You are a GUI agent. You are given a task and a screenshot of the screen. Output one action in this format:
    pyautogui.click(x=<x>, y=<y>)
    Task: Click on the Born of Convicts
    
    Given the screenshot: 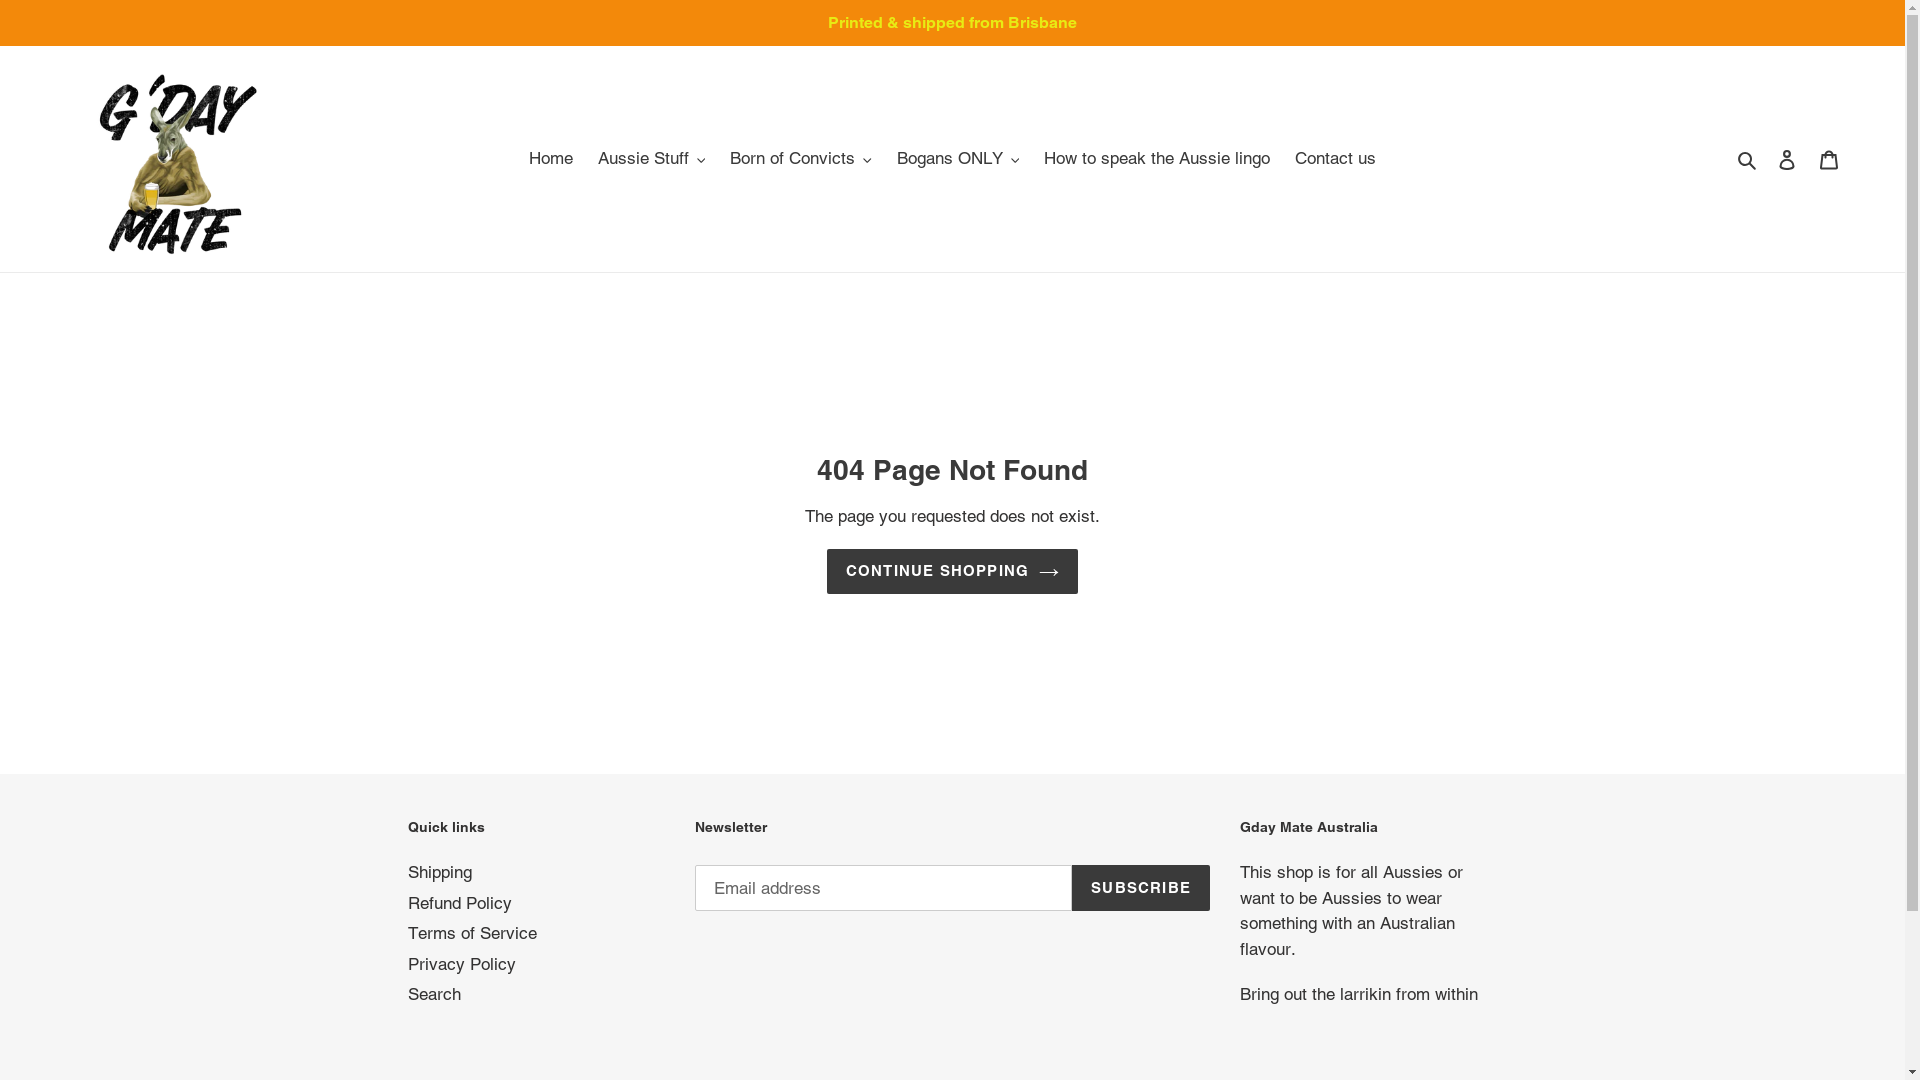 What is the action you would take?
    pyautogui.click(x=801, y=159)
    